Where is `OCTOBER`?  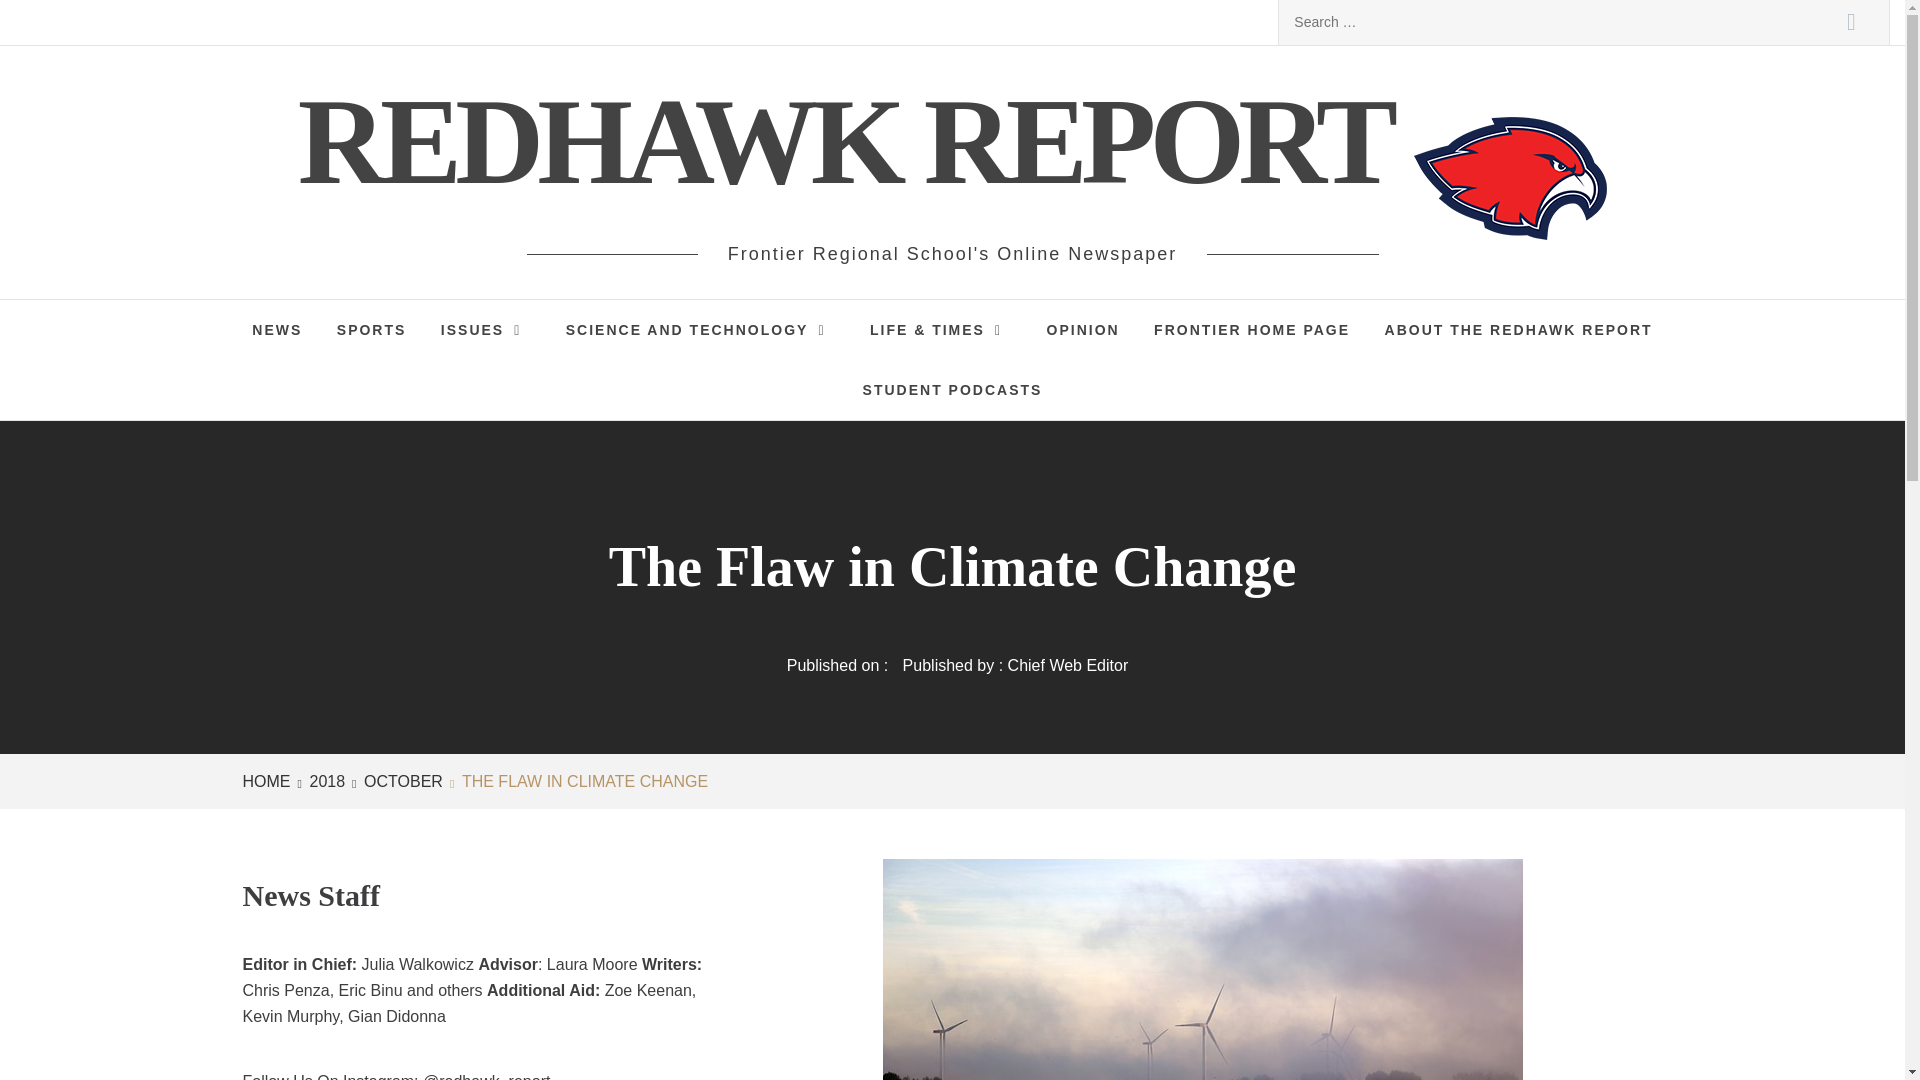 OCTOBER is located at coordinates (400, 781).